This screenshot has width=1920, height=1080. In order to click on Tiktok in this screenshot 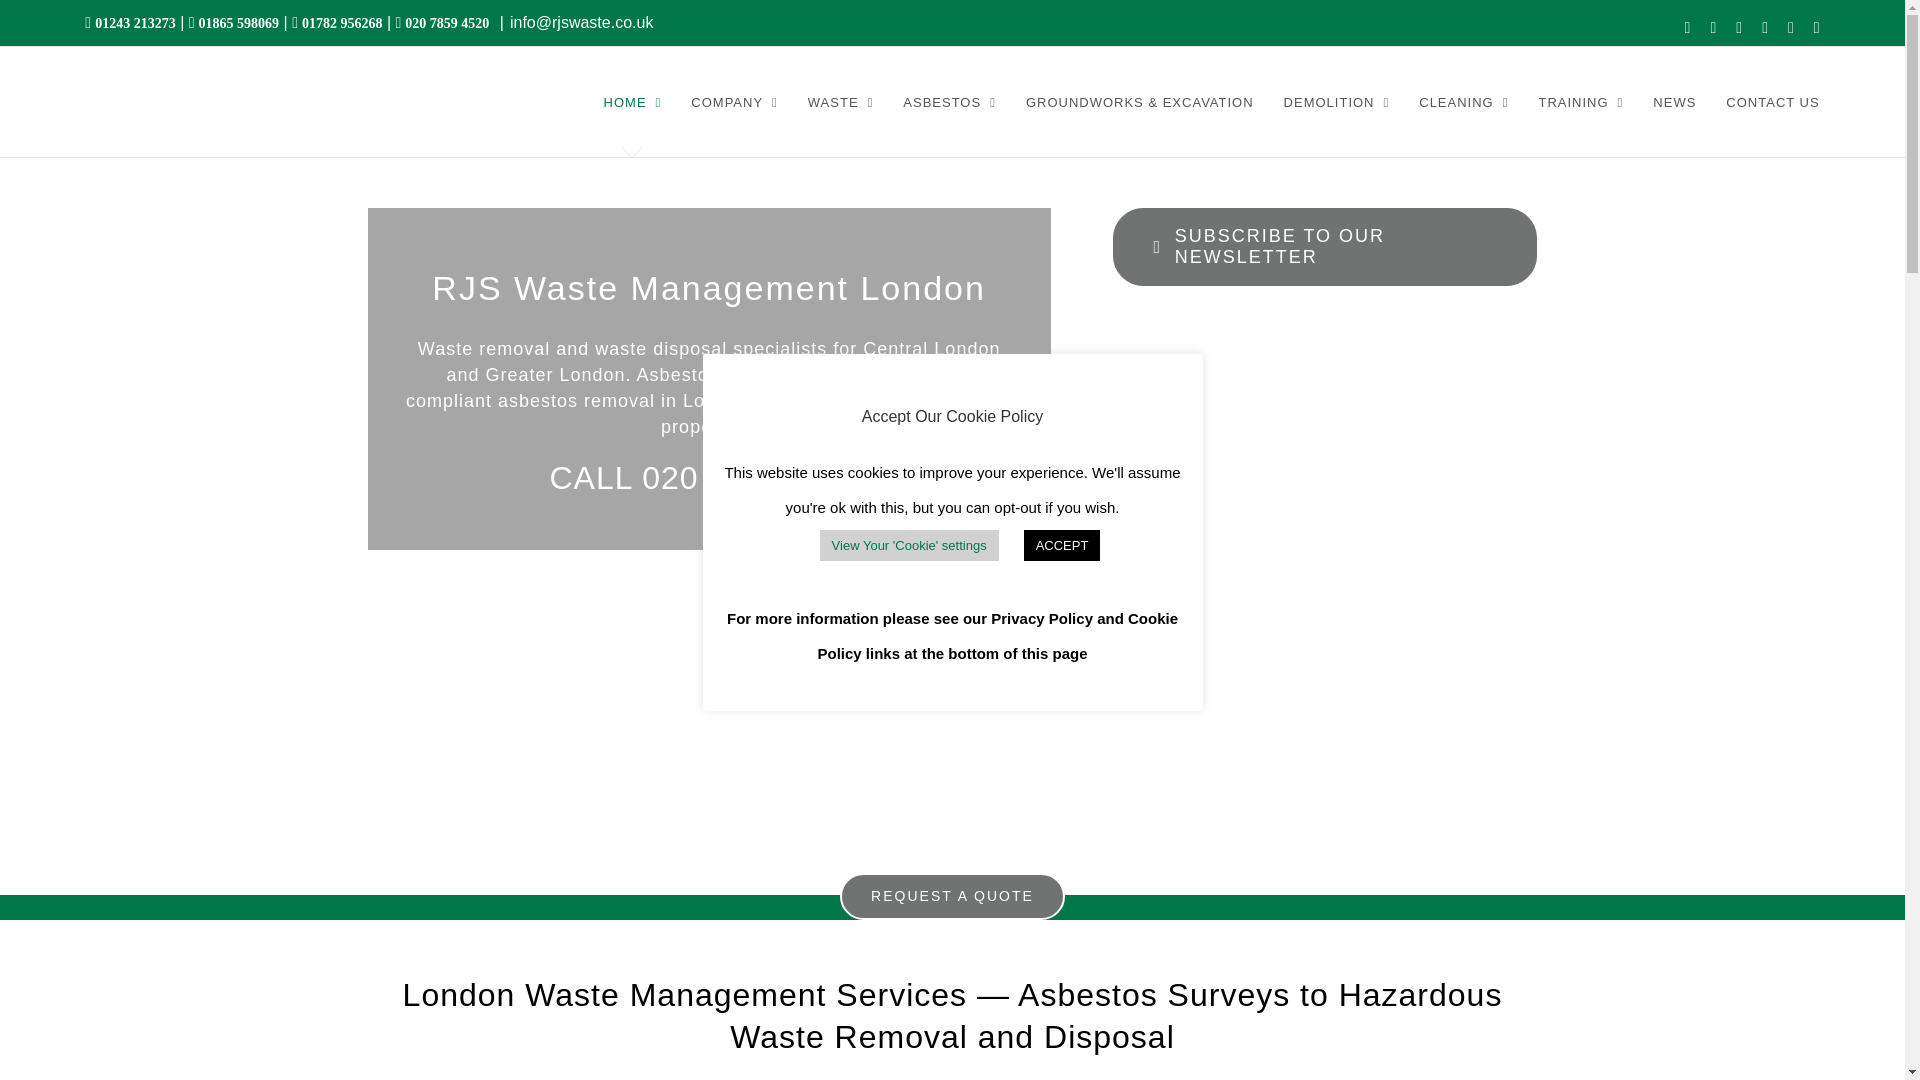, I will do `click(1790, 28)`.